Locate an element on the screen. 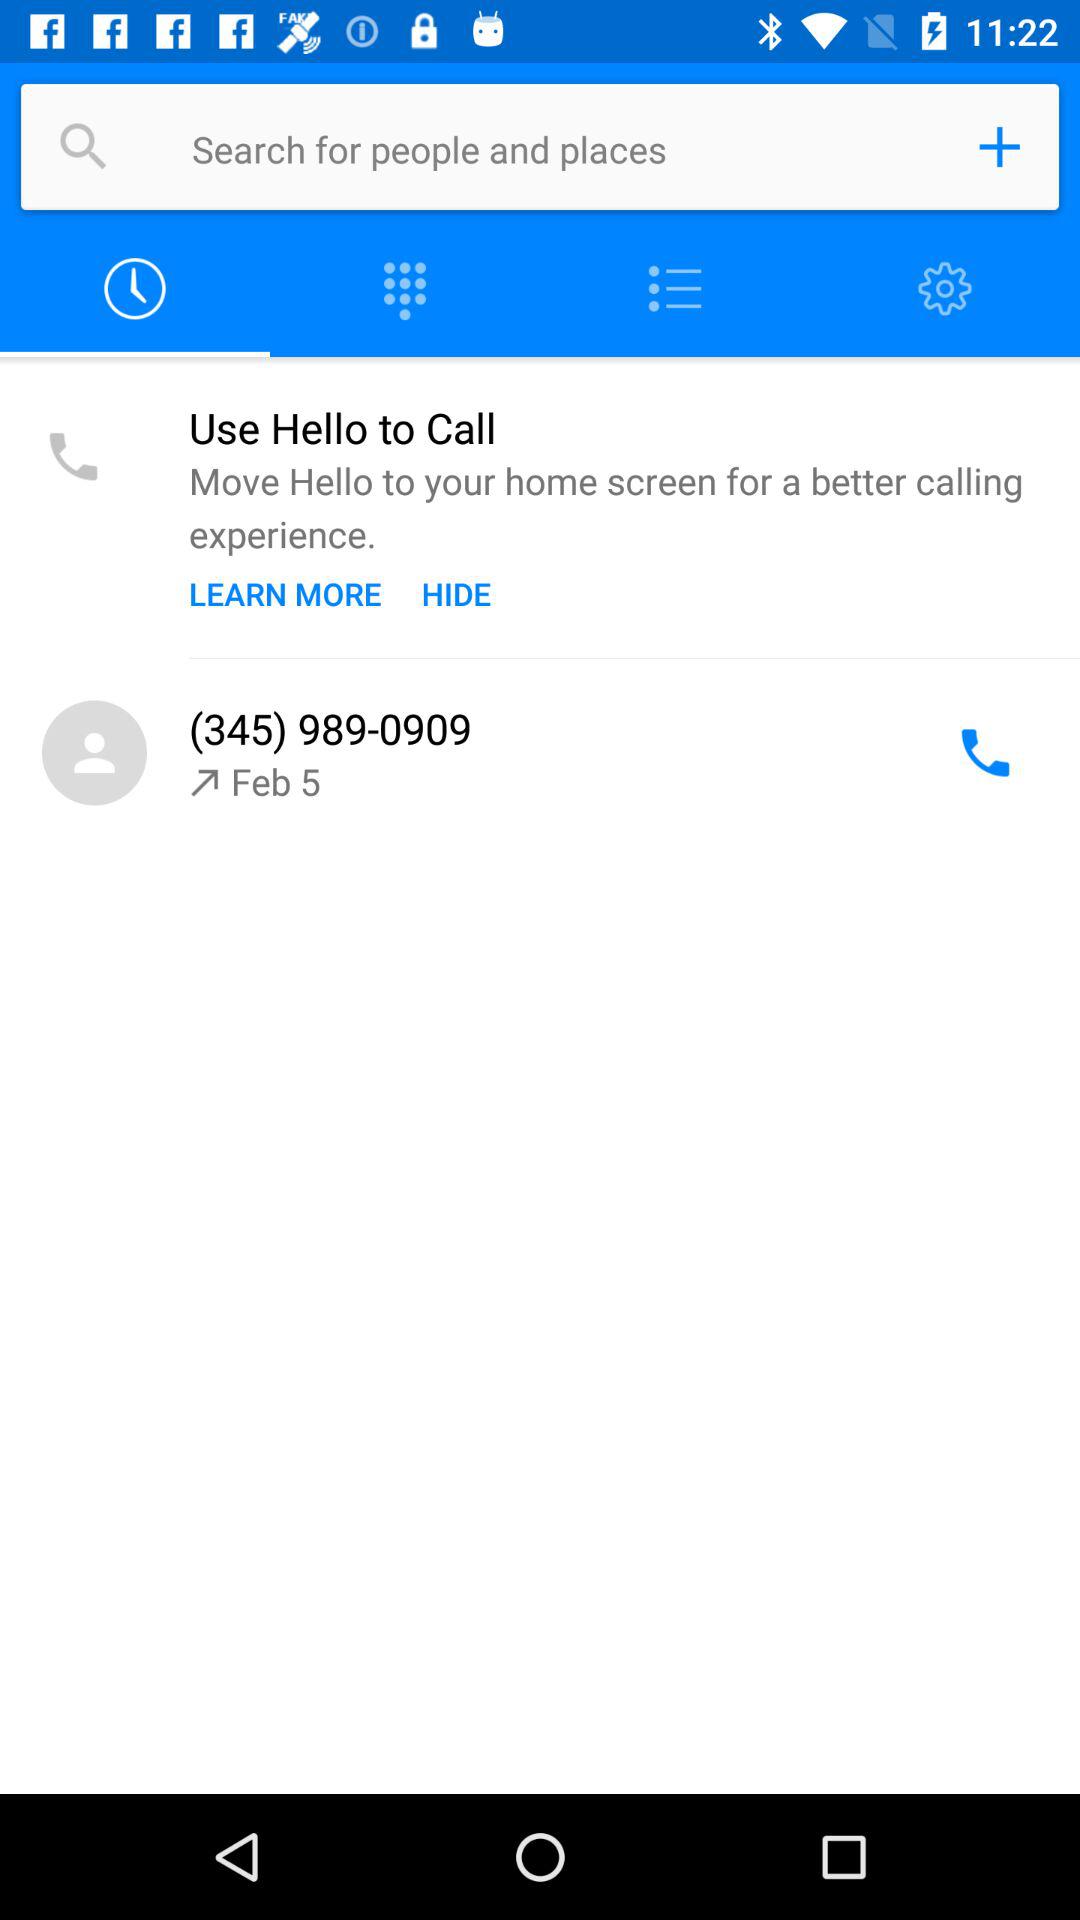 This screenshot has width=1080, height=1920. add to people and places is located at coordinates (999, 147).